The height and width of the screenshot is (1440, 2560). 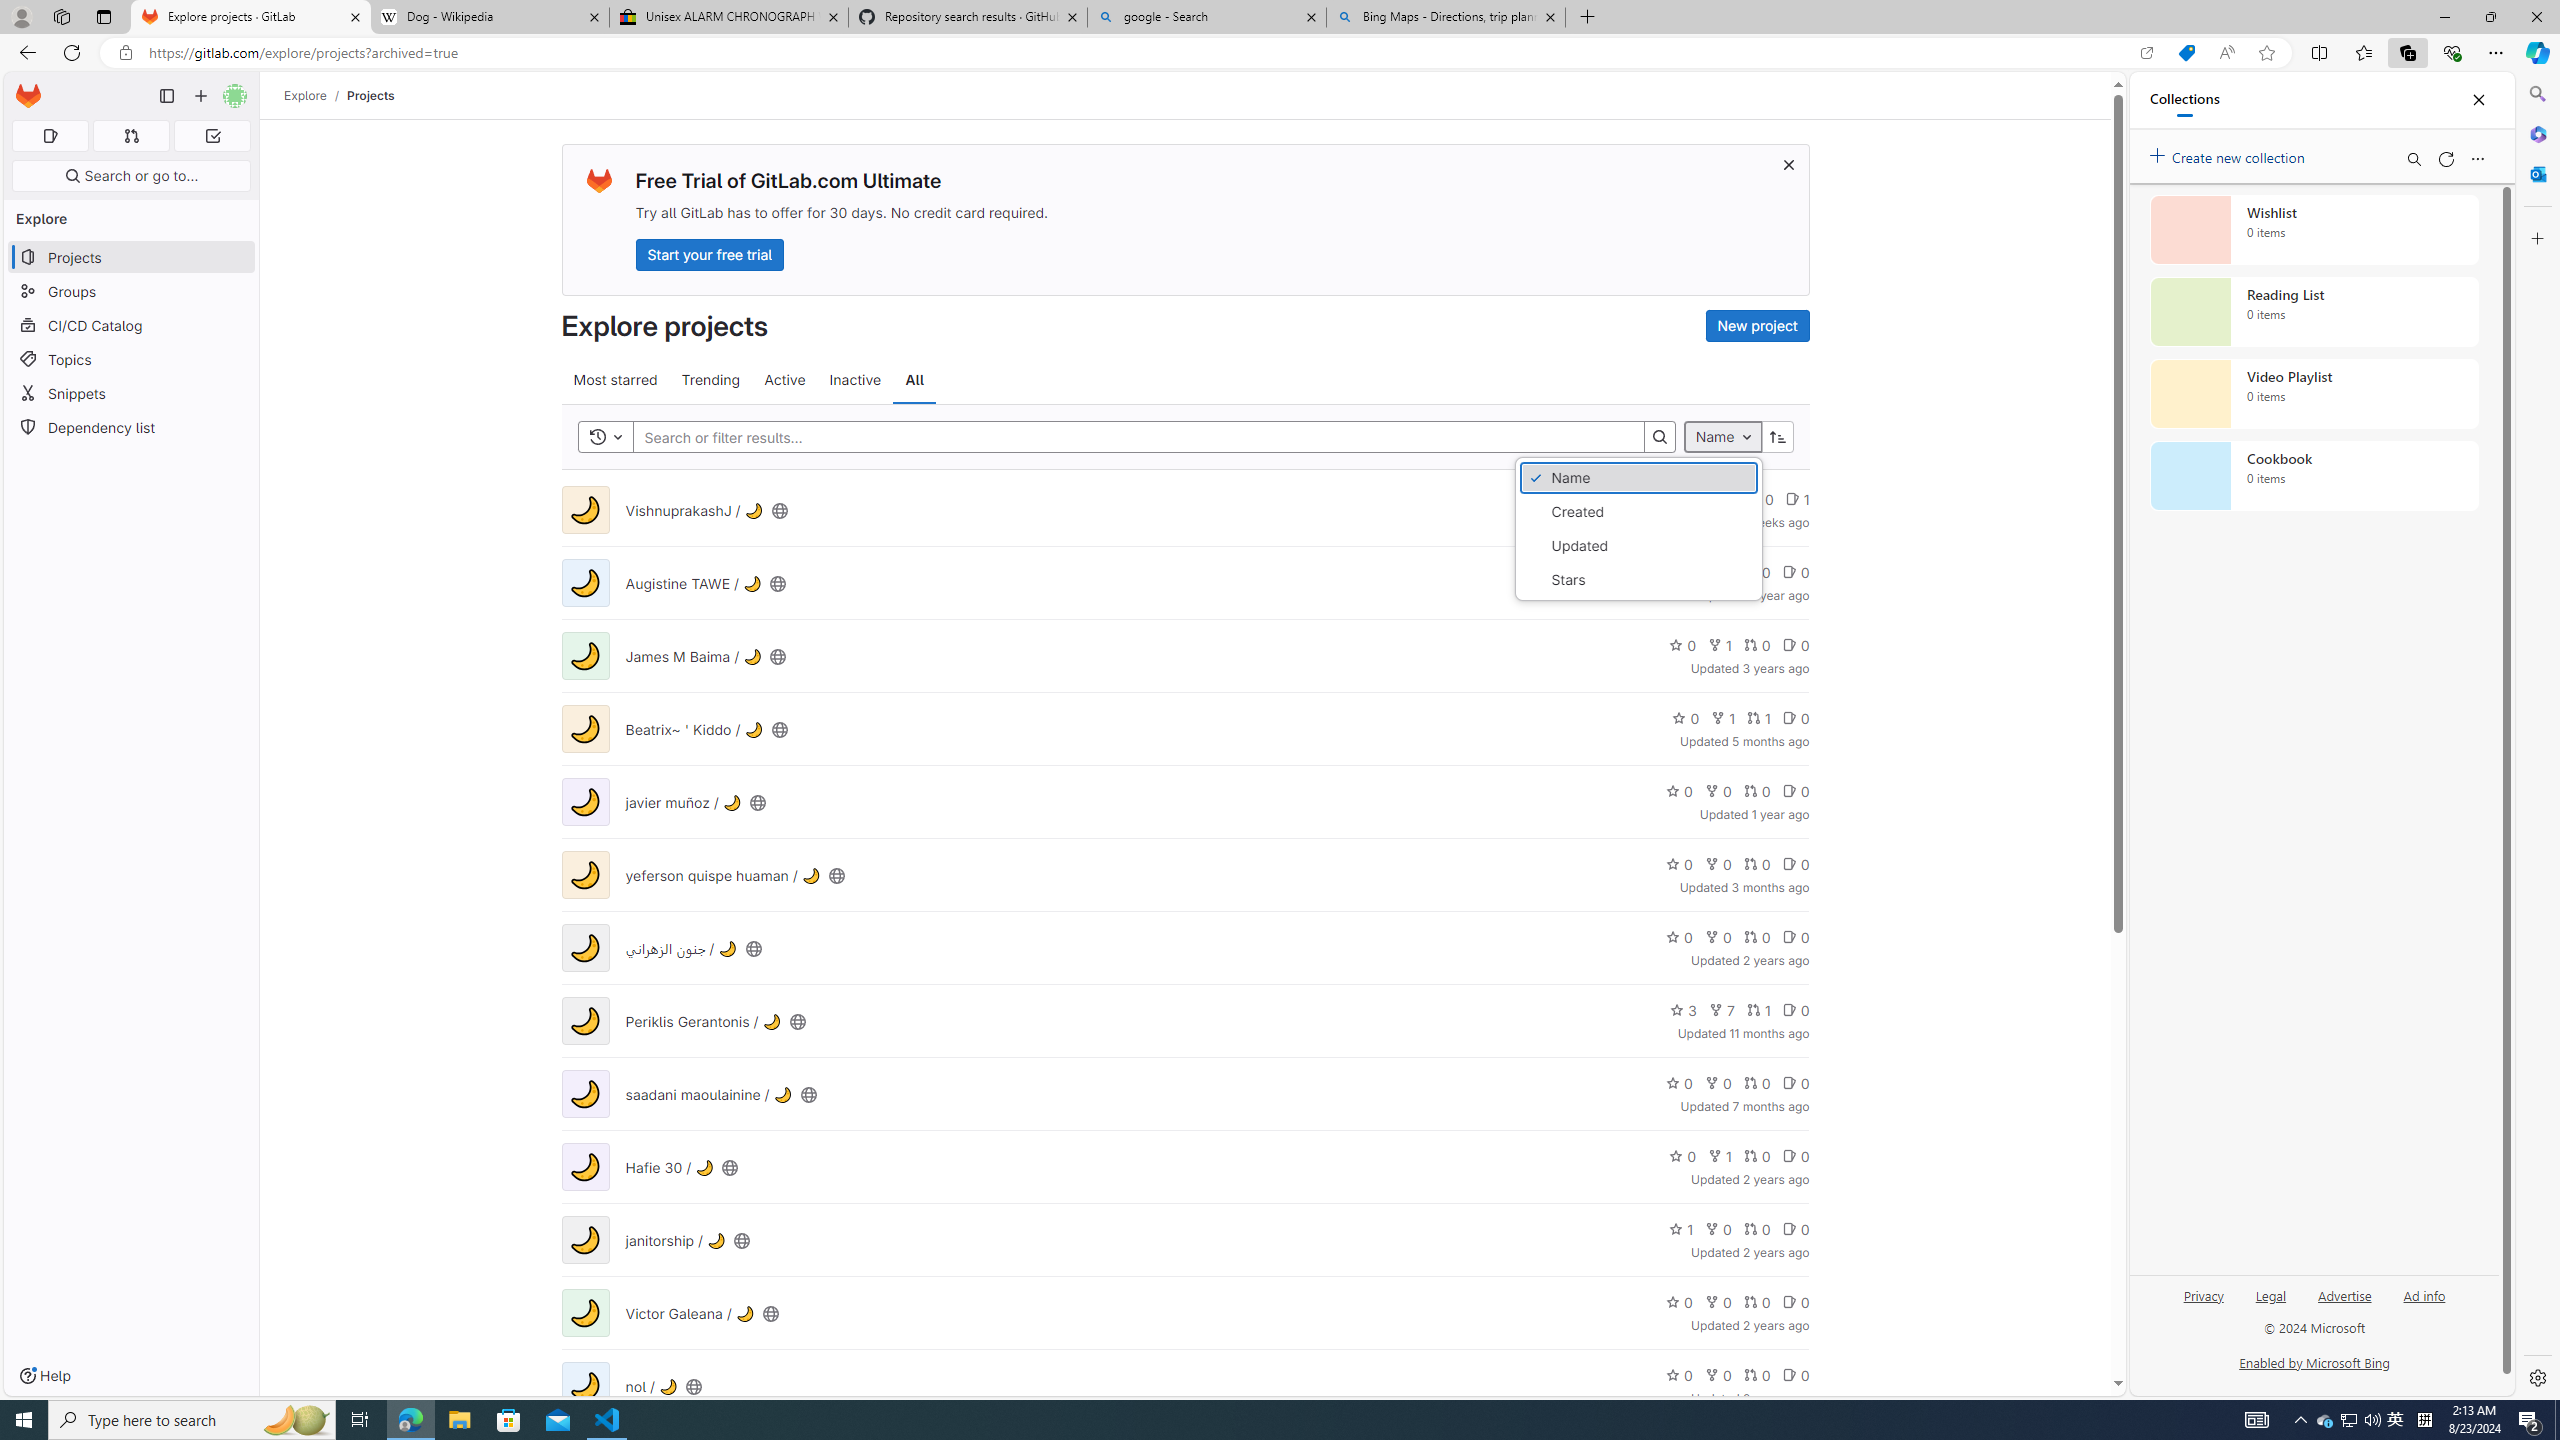 I want to click on Active, so click(x=786, y=380).